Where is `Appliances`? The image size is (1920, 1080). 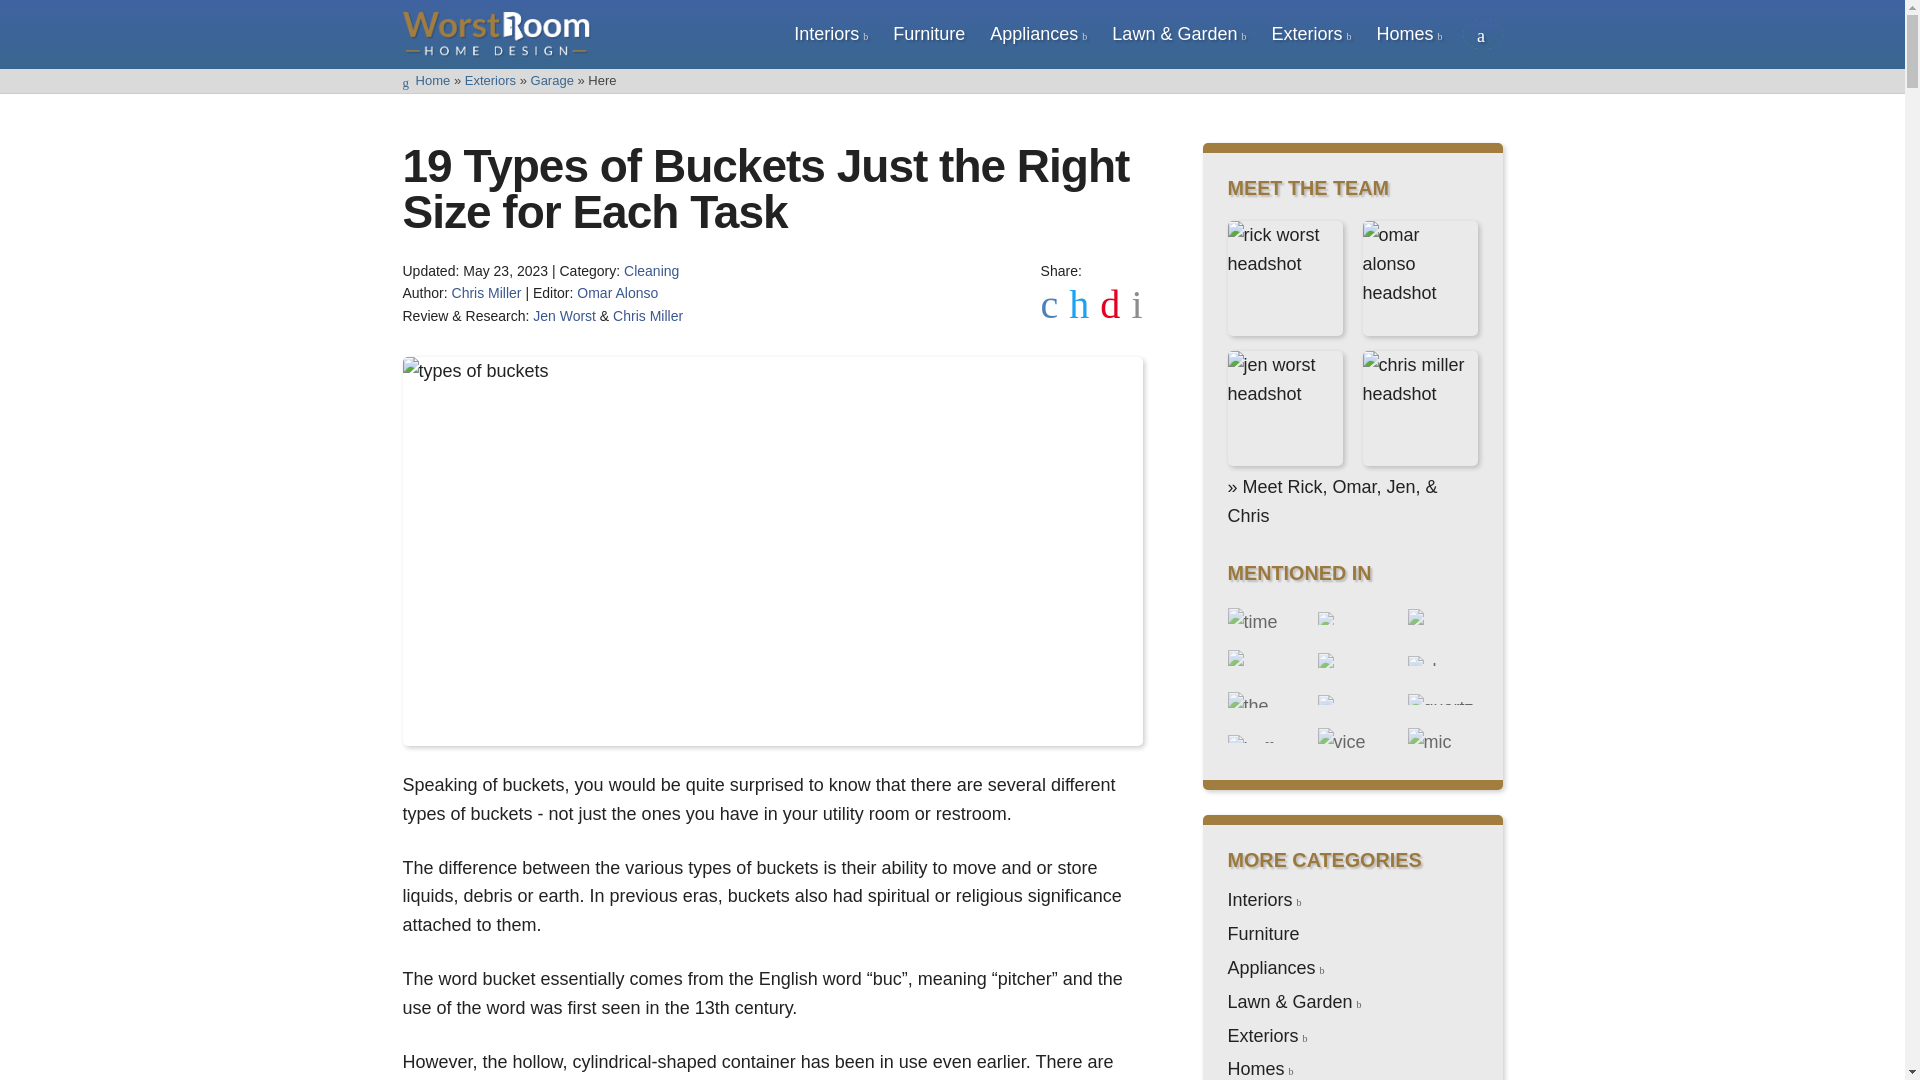 Appliances is located at coordinates (1034, 34).